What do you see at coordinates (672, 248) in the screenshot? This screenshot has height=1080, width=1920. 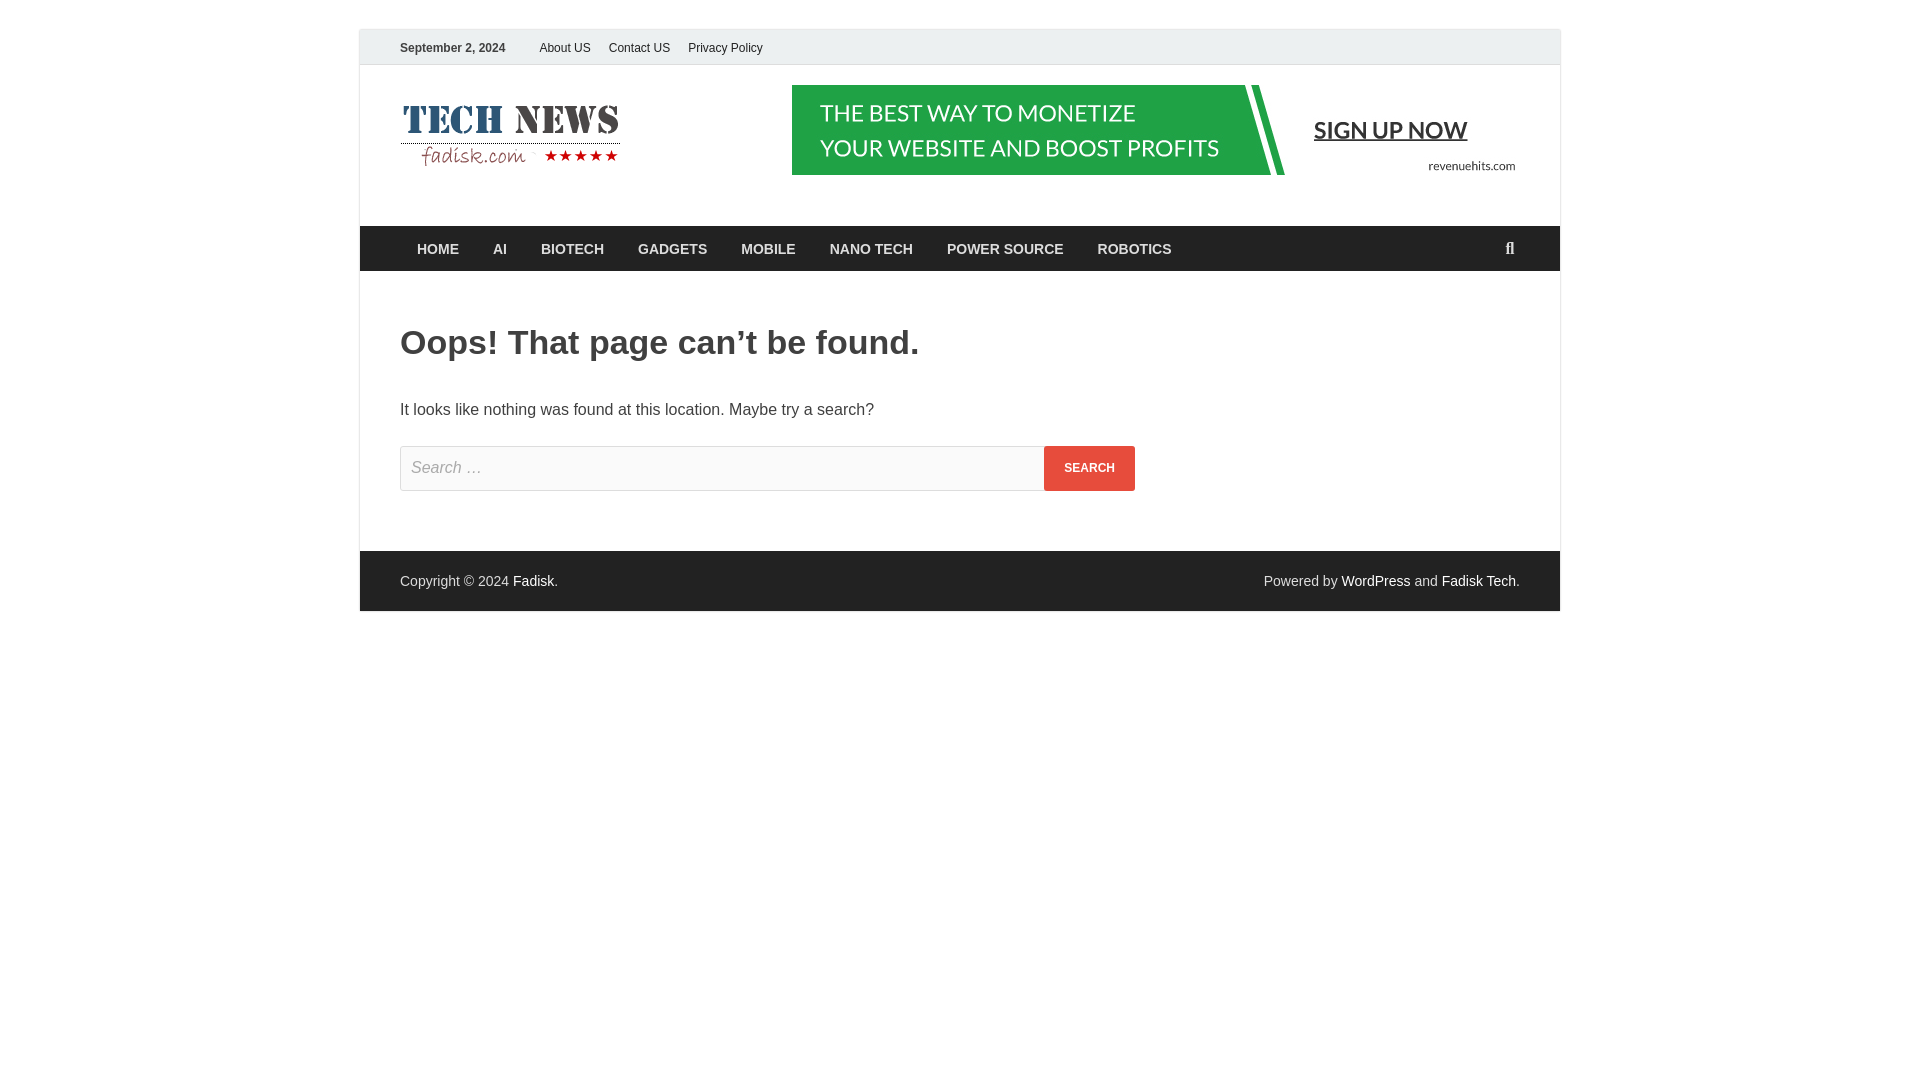 I see `GADGETS` at bounding box center [672, 248].